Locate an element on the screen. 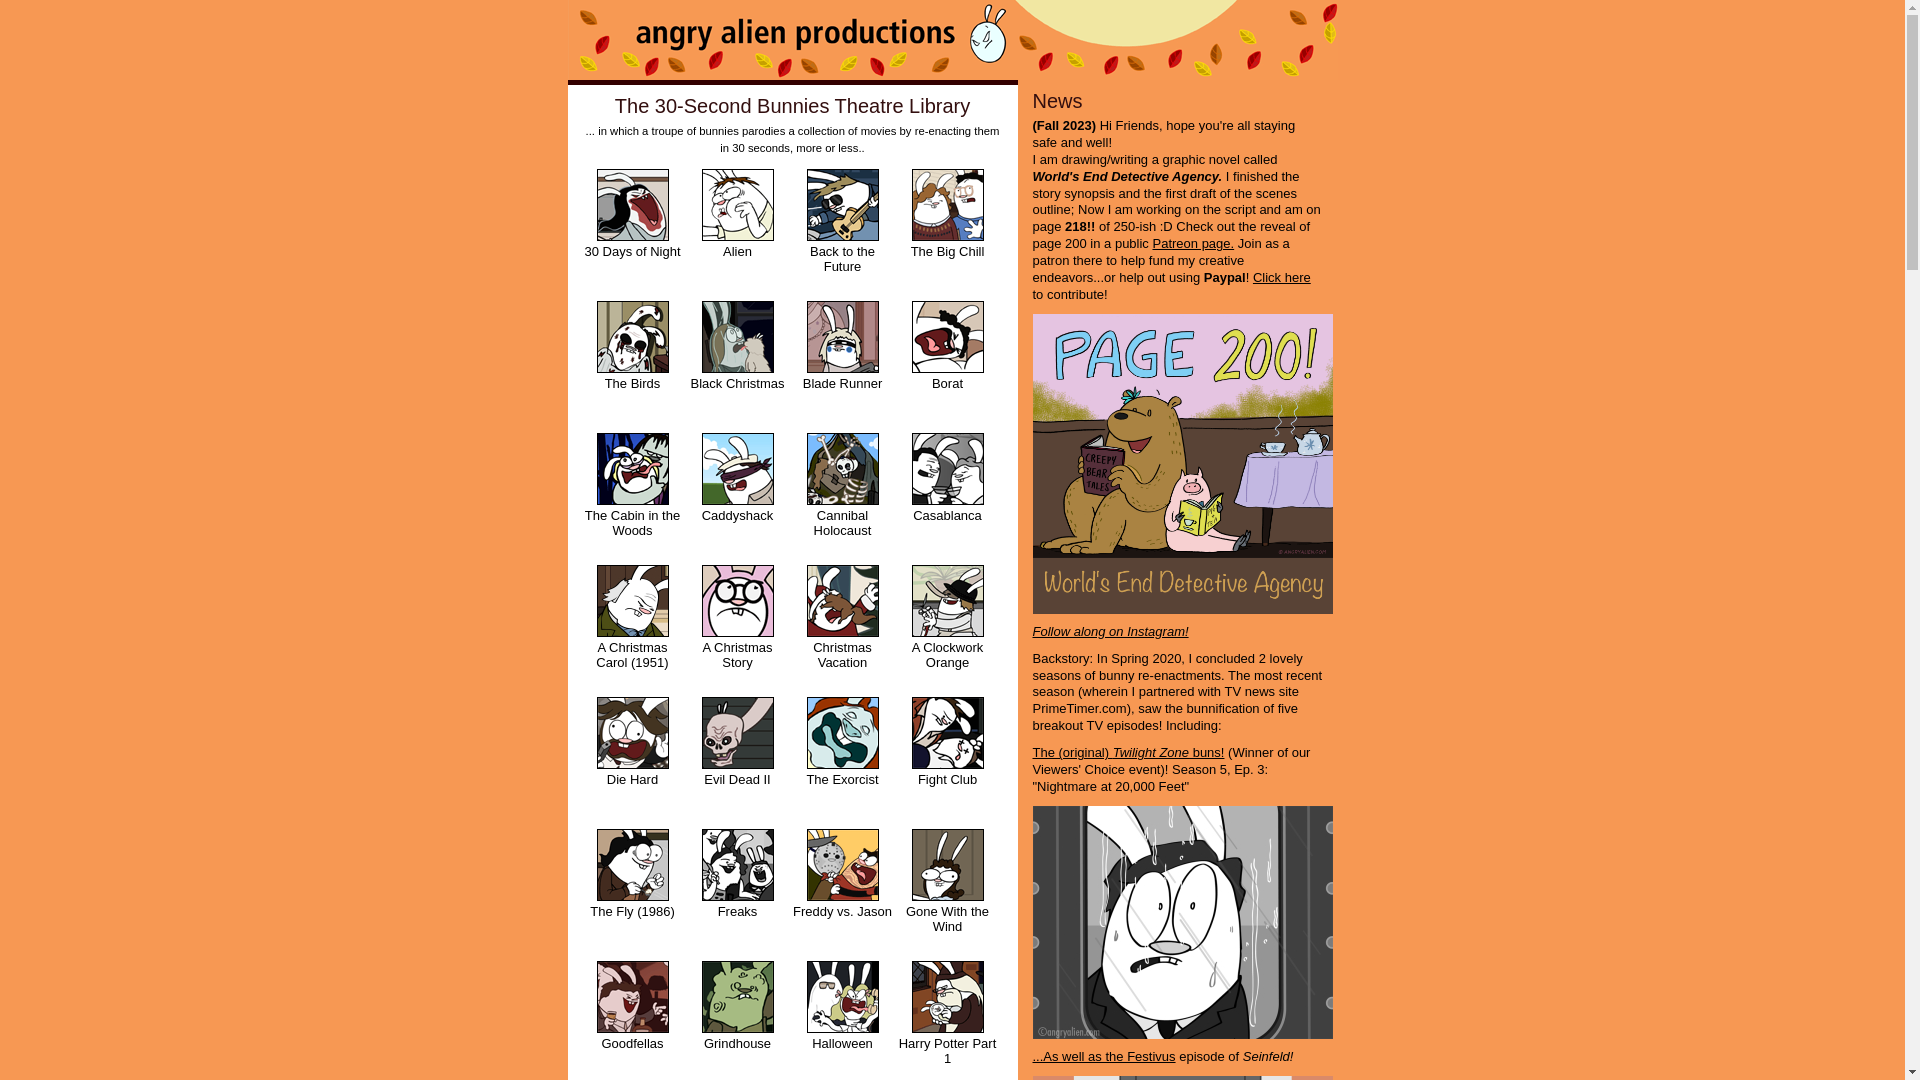 Image resolution: width=1920 pixels, height=1080 pixels. Cannibal Holocaust is located at coordinates (842, 494).